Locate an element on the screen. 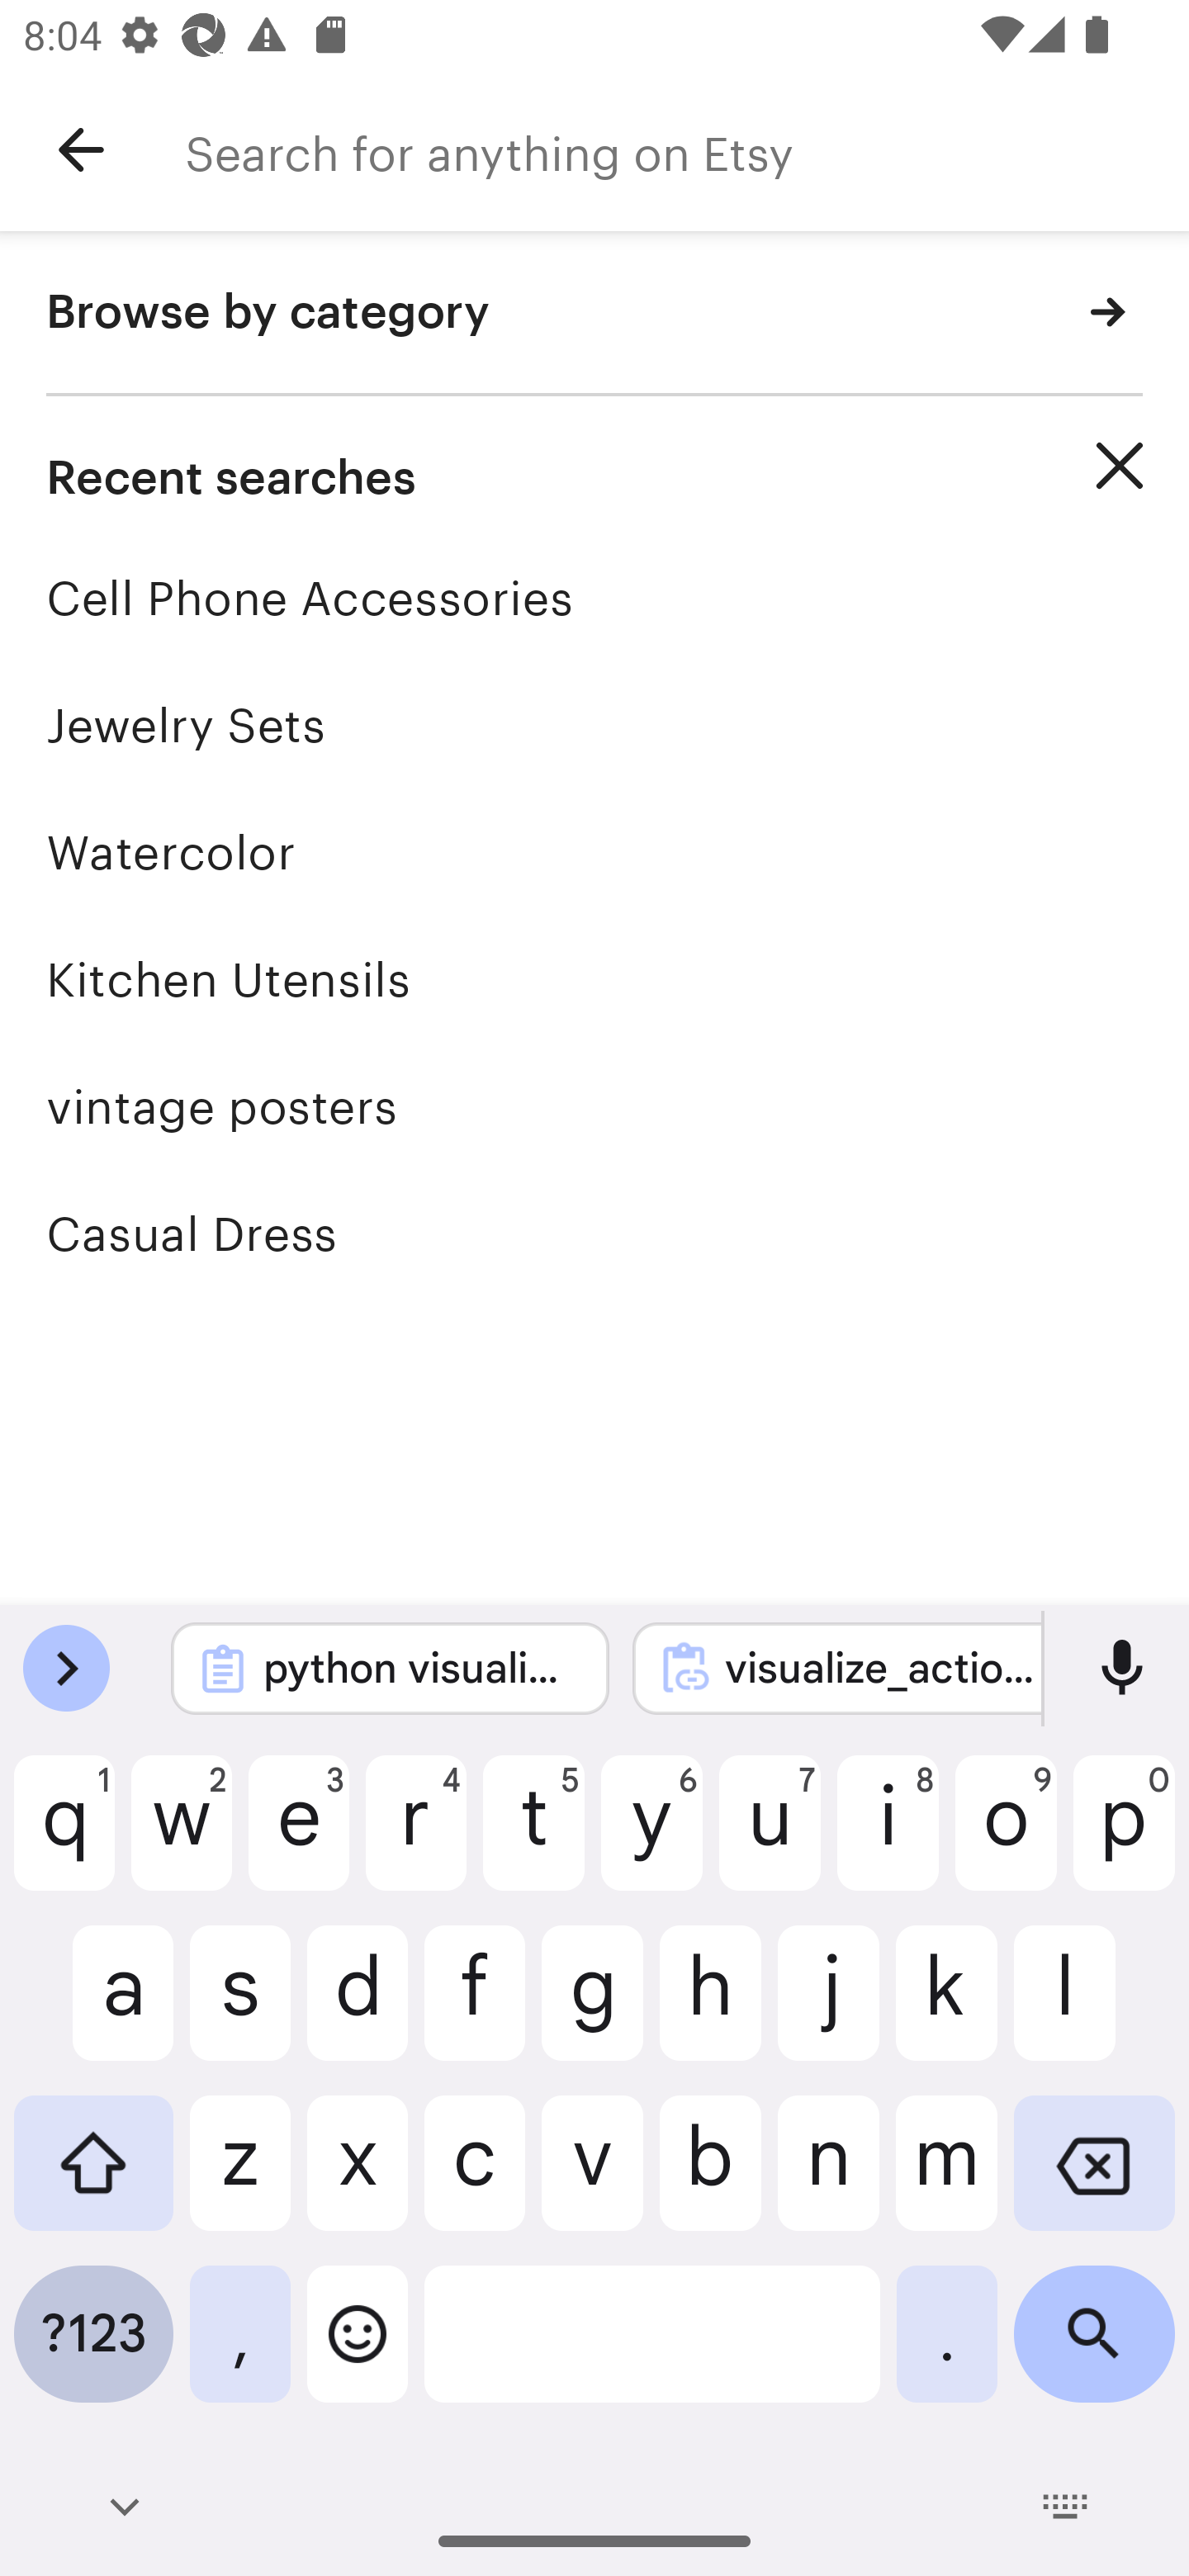 This screenshot has height=2576, width=1189. Watercolor is located at coordinates (594, 852).